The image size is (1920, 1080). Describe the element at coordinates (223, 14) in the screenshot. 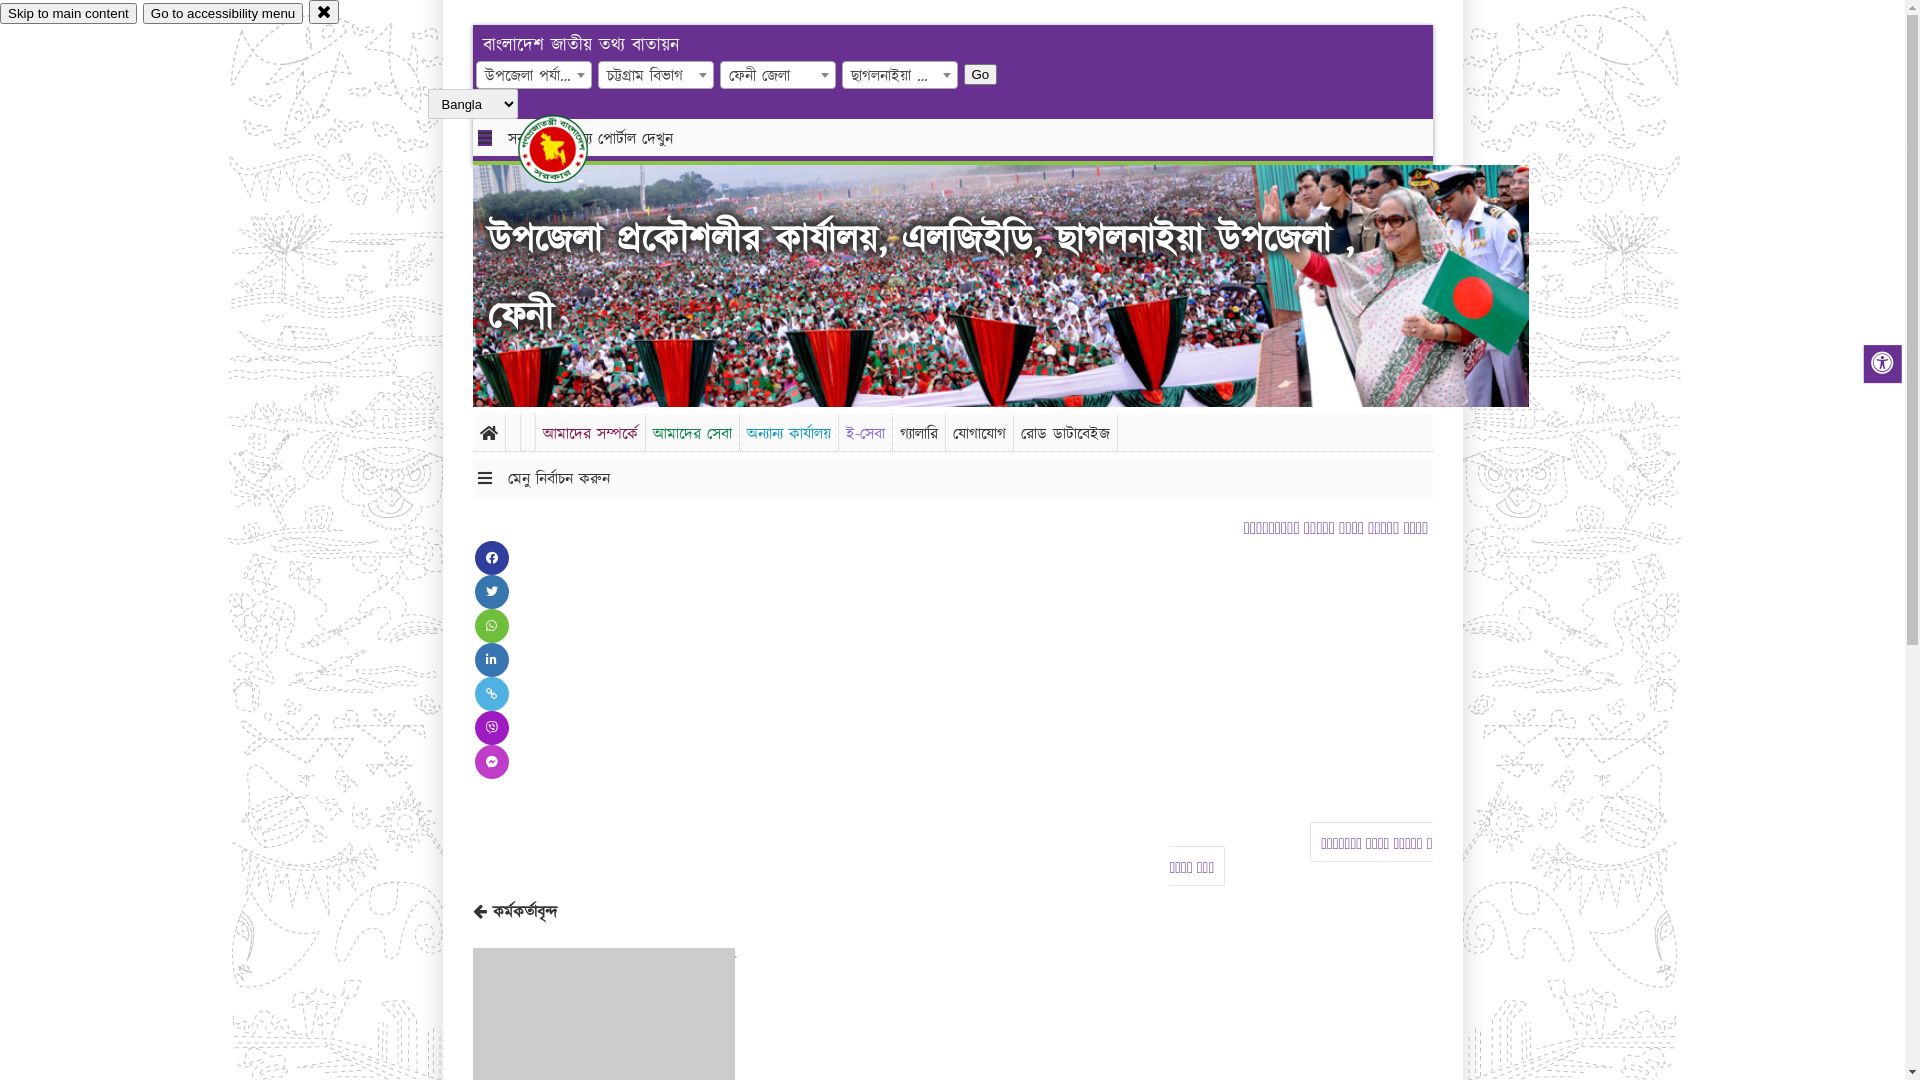

I see `Go to accessibility menu` at that location.